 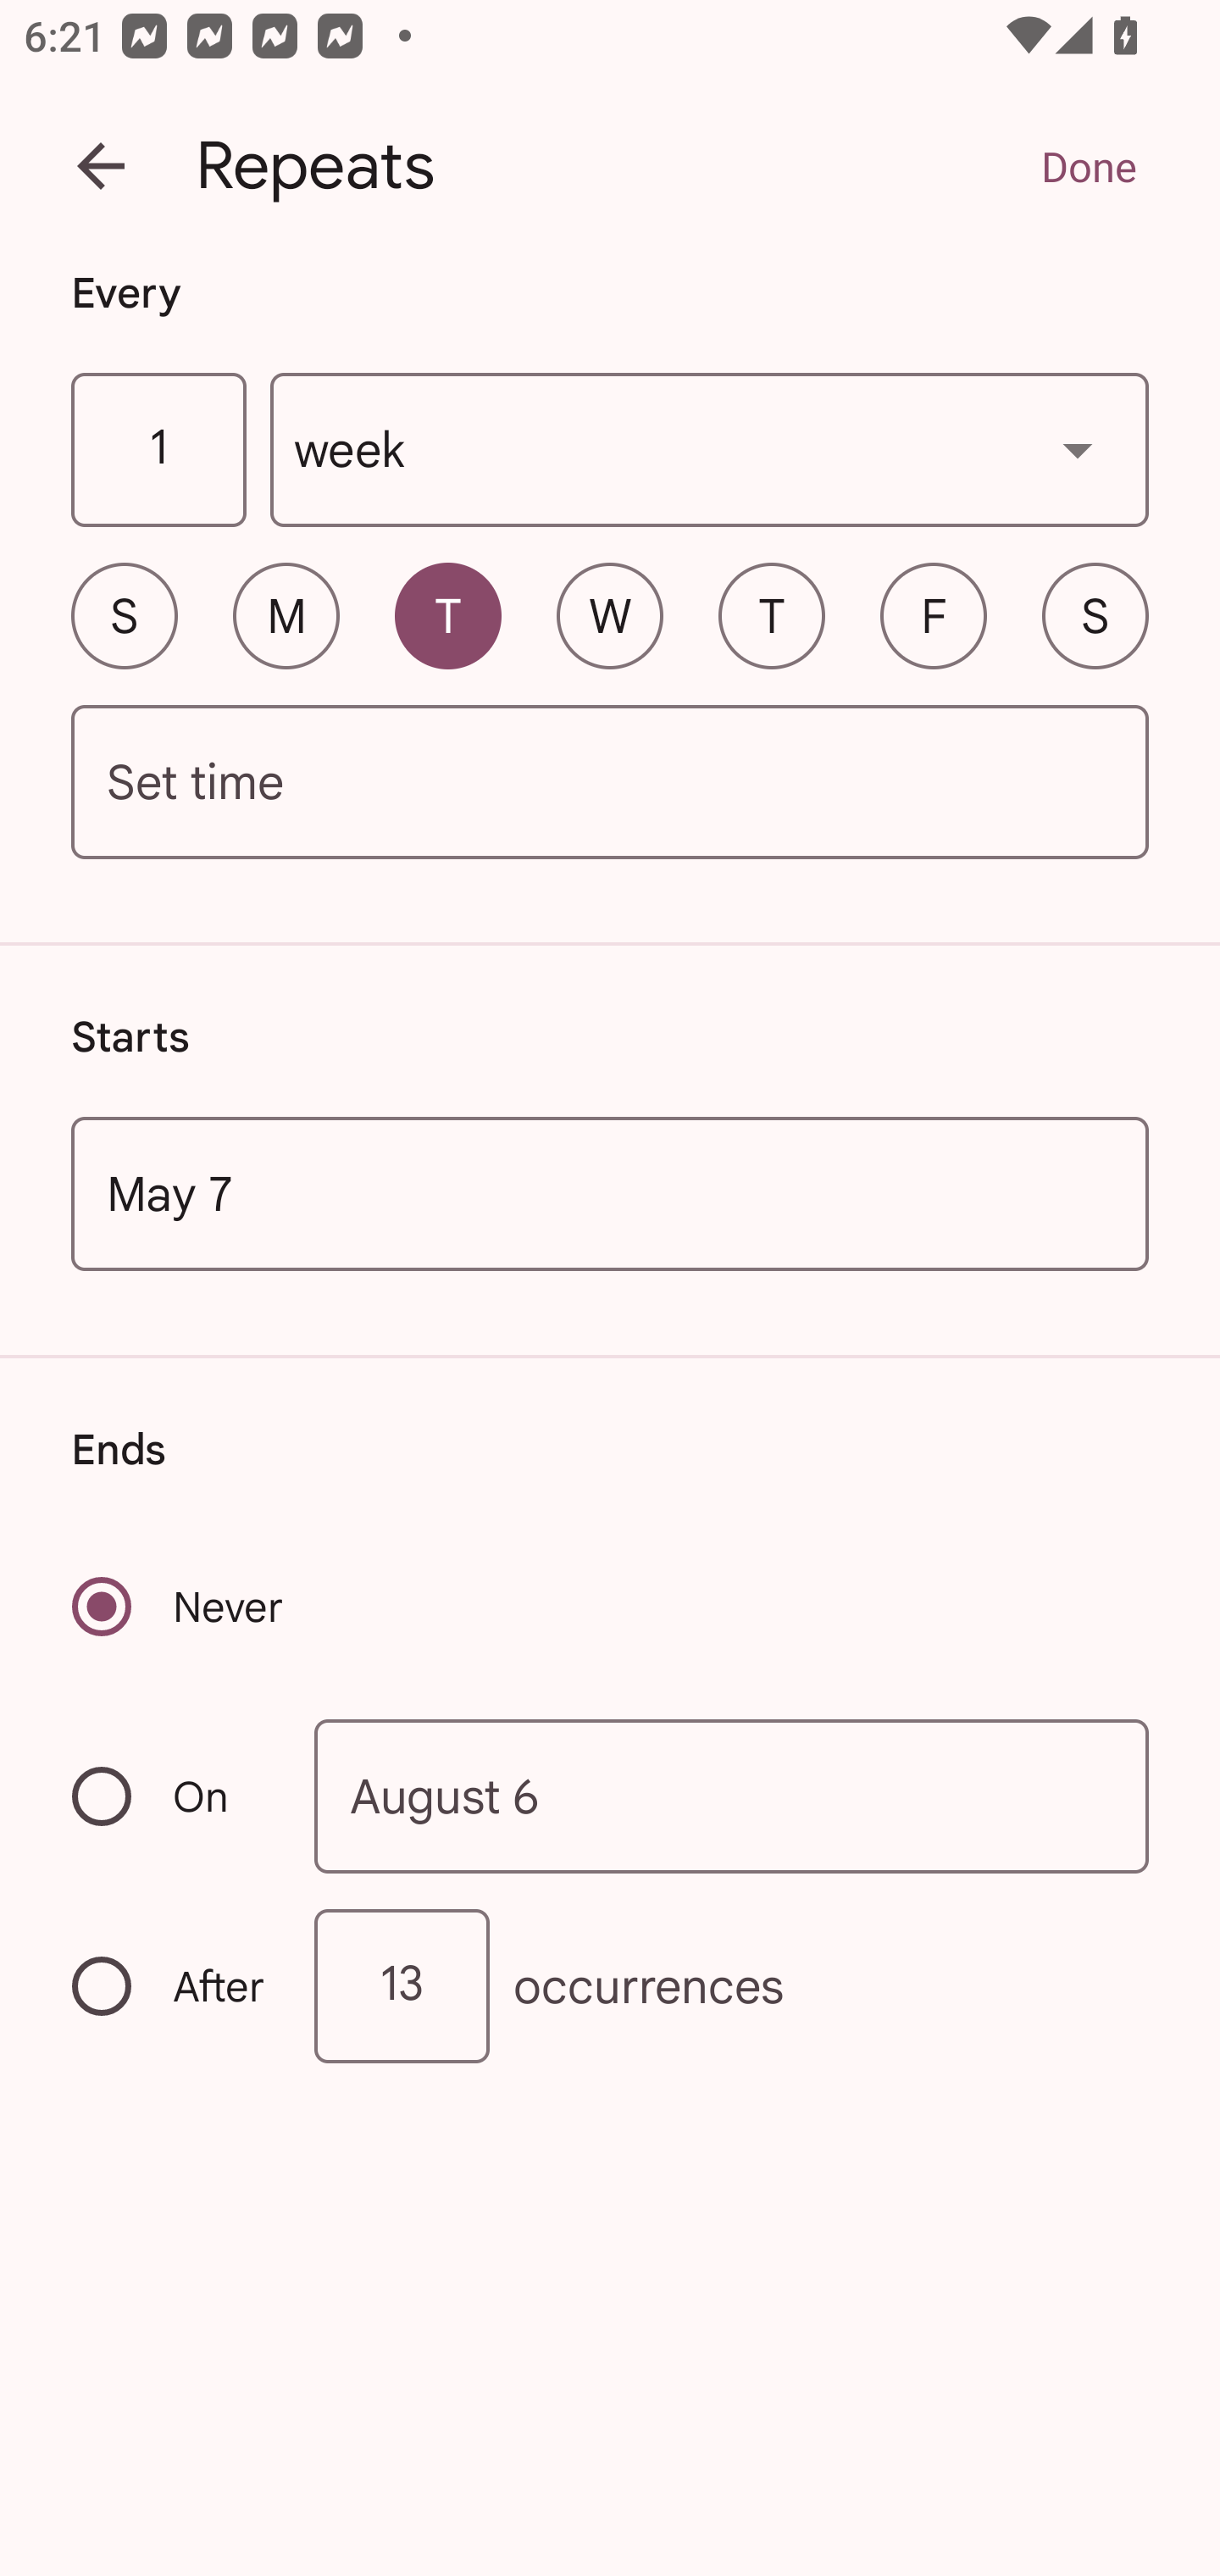 What do you see at coordinates (171, 1796) in the screenshot?
I see `On Recurrence ends on a specific date` at bounding box center [171, 1796].